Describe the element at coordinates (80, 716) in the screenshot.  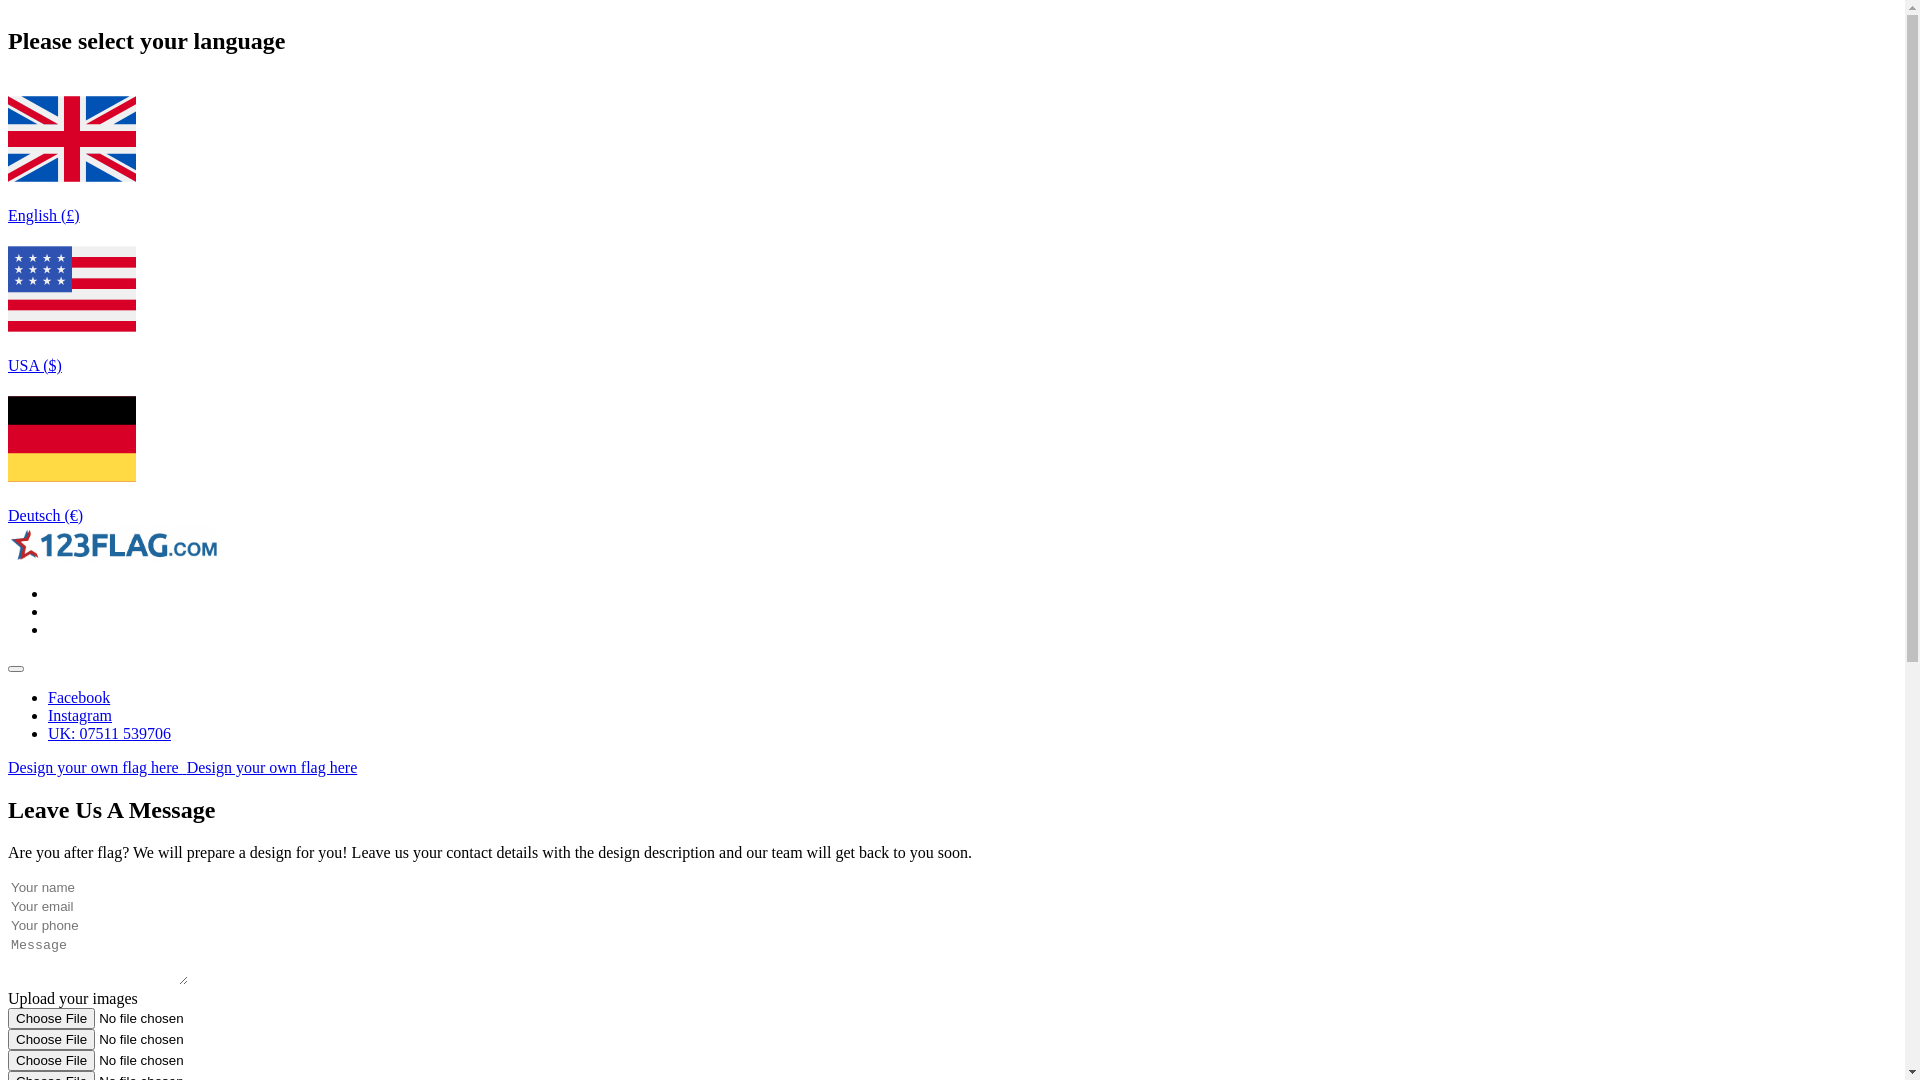
I see `Instagram` at that location.